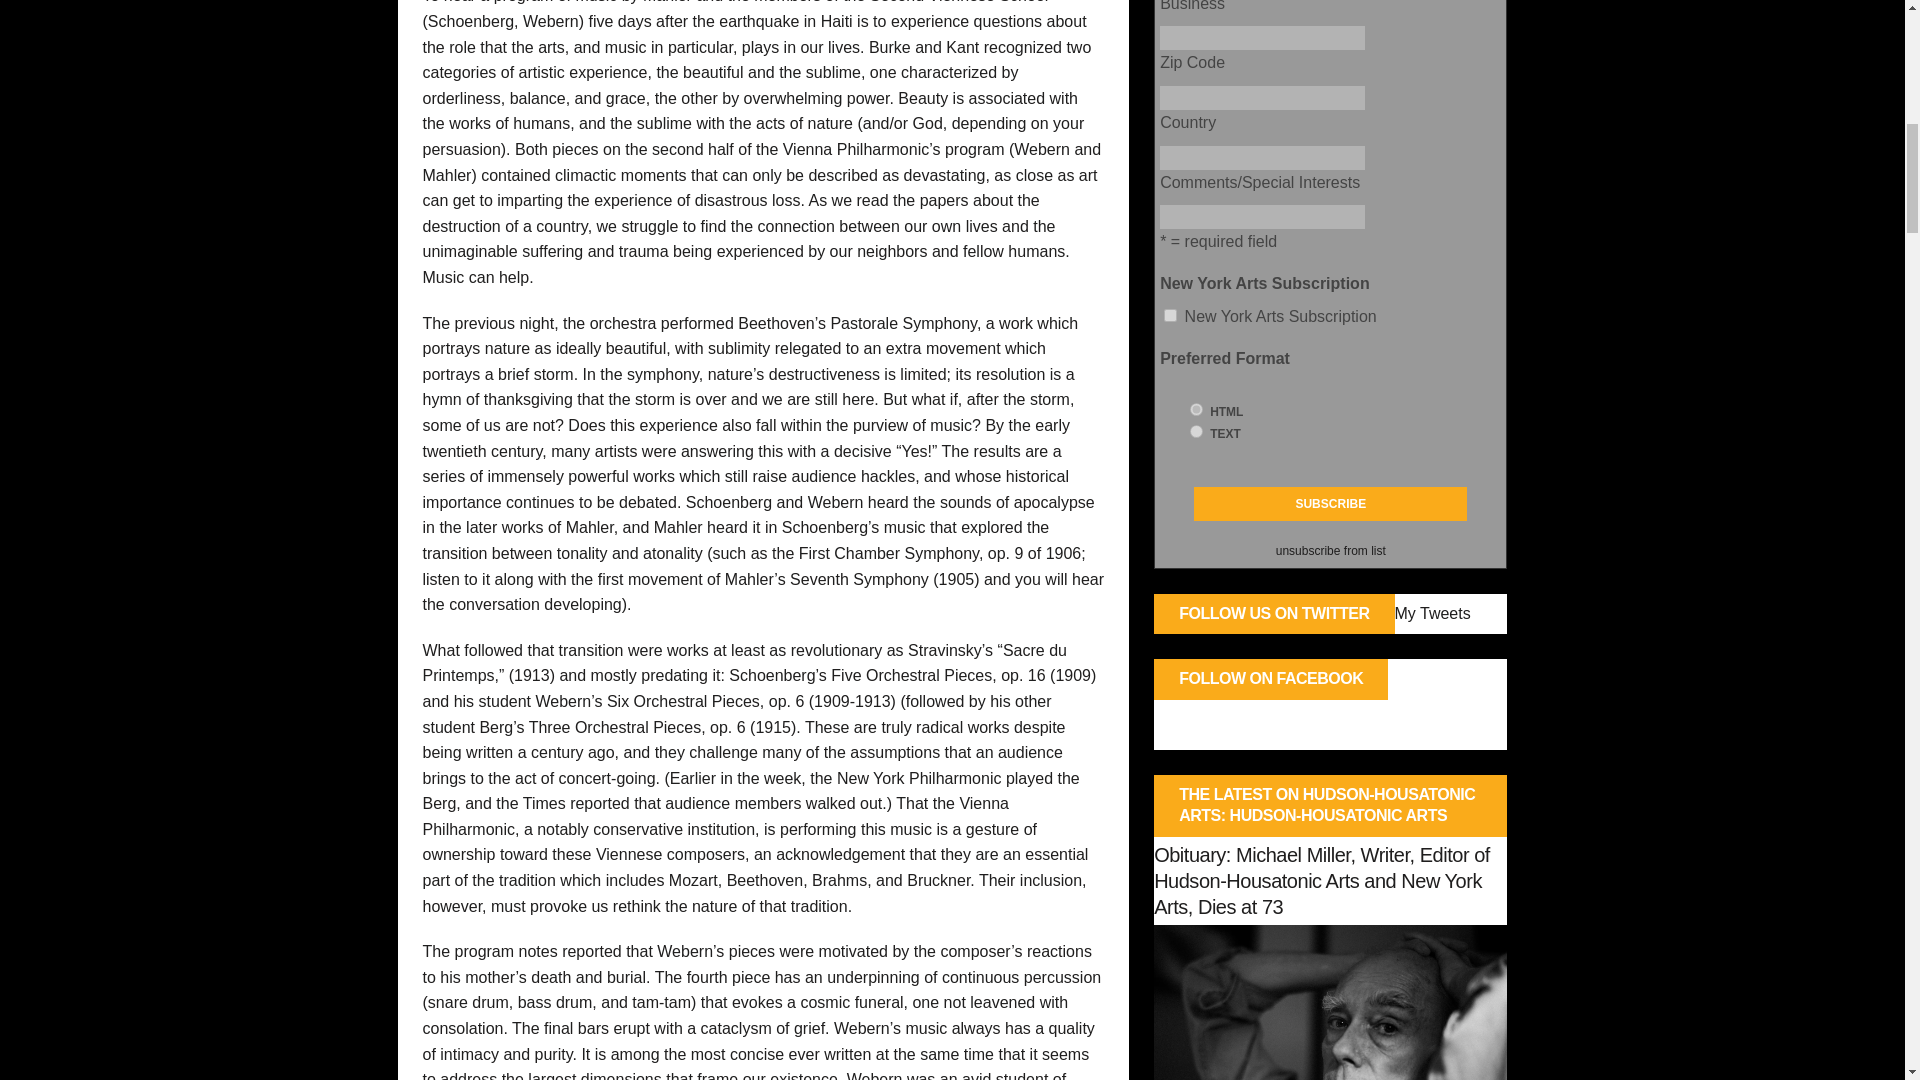  I want to click on text, so click(1196, 432).